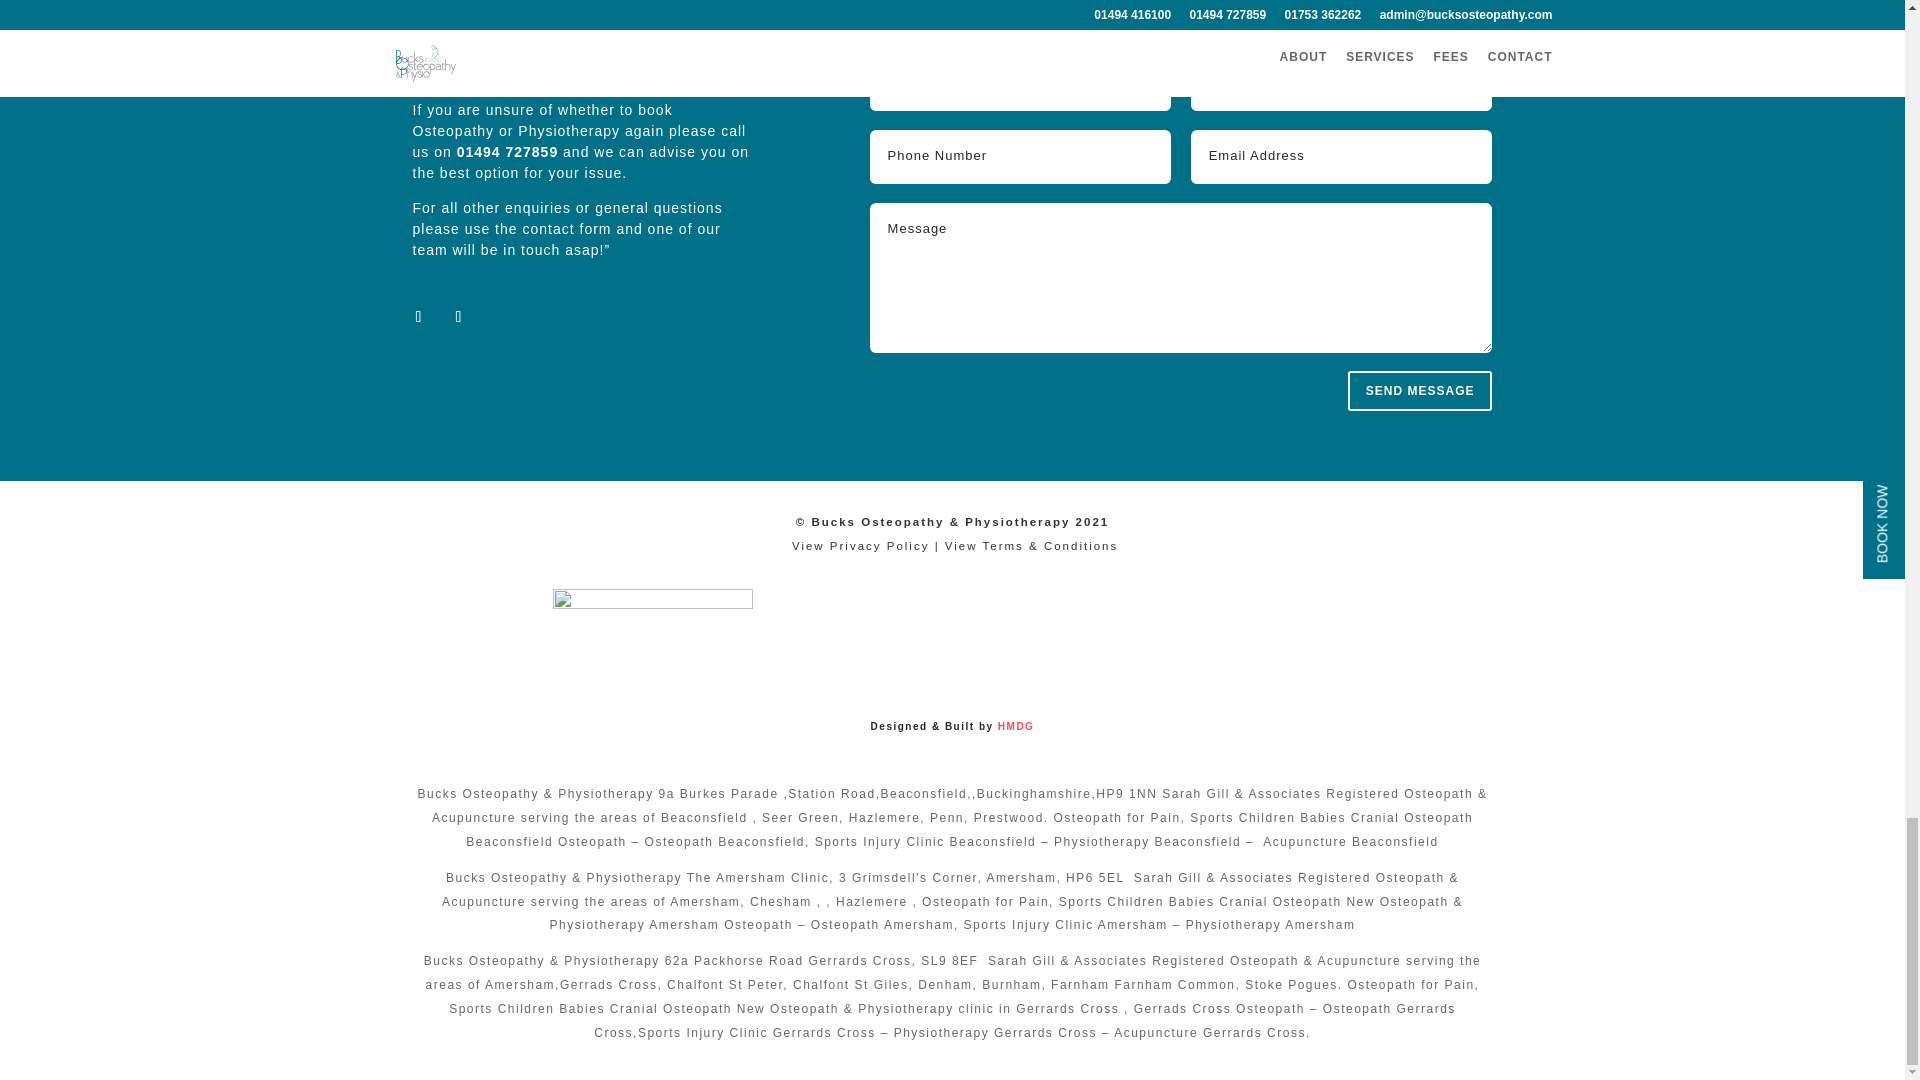 The image size is (1920, 1080). What do you see at coordinates (458, 316) in the screenshot?
I see `Follow on LinkedIn` at bounding box center [458, 316].